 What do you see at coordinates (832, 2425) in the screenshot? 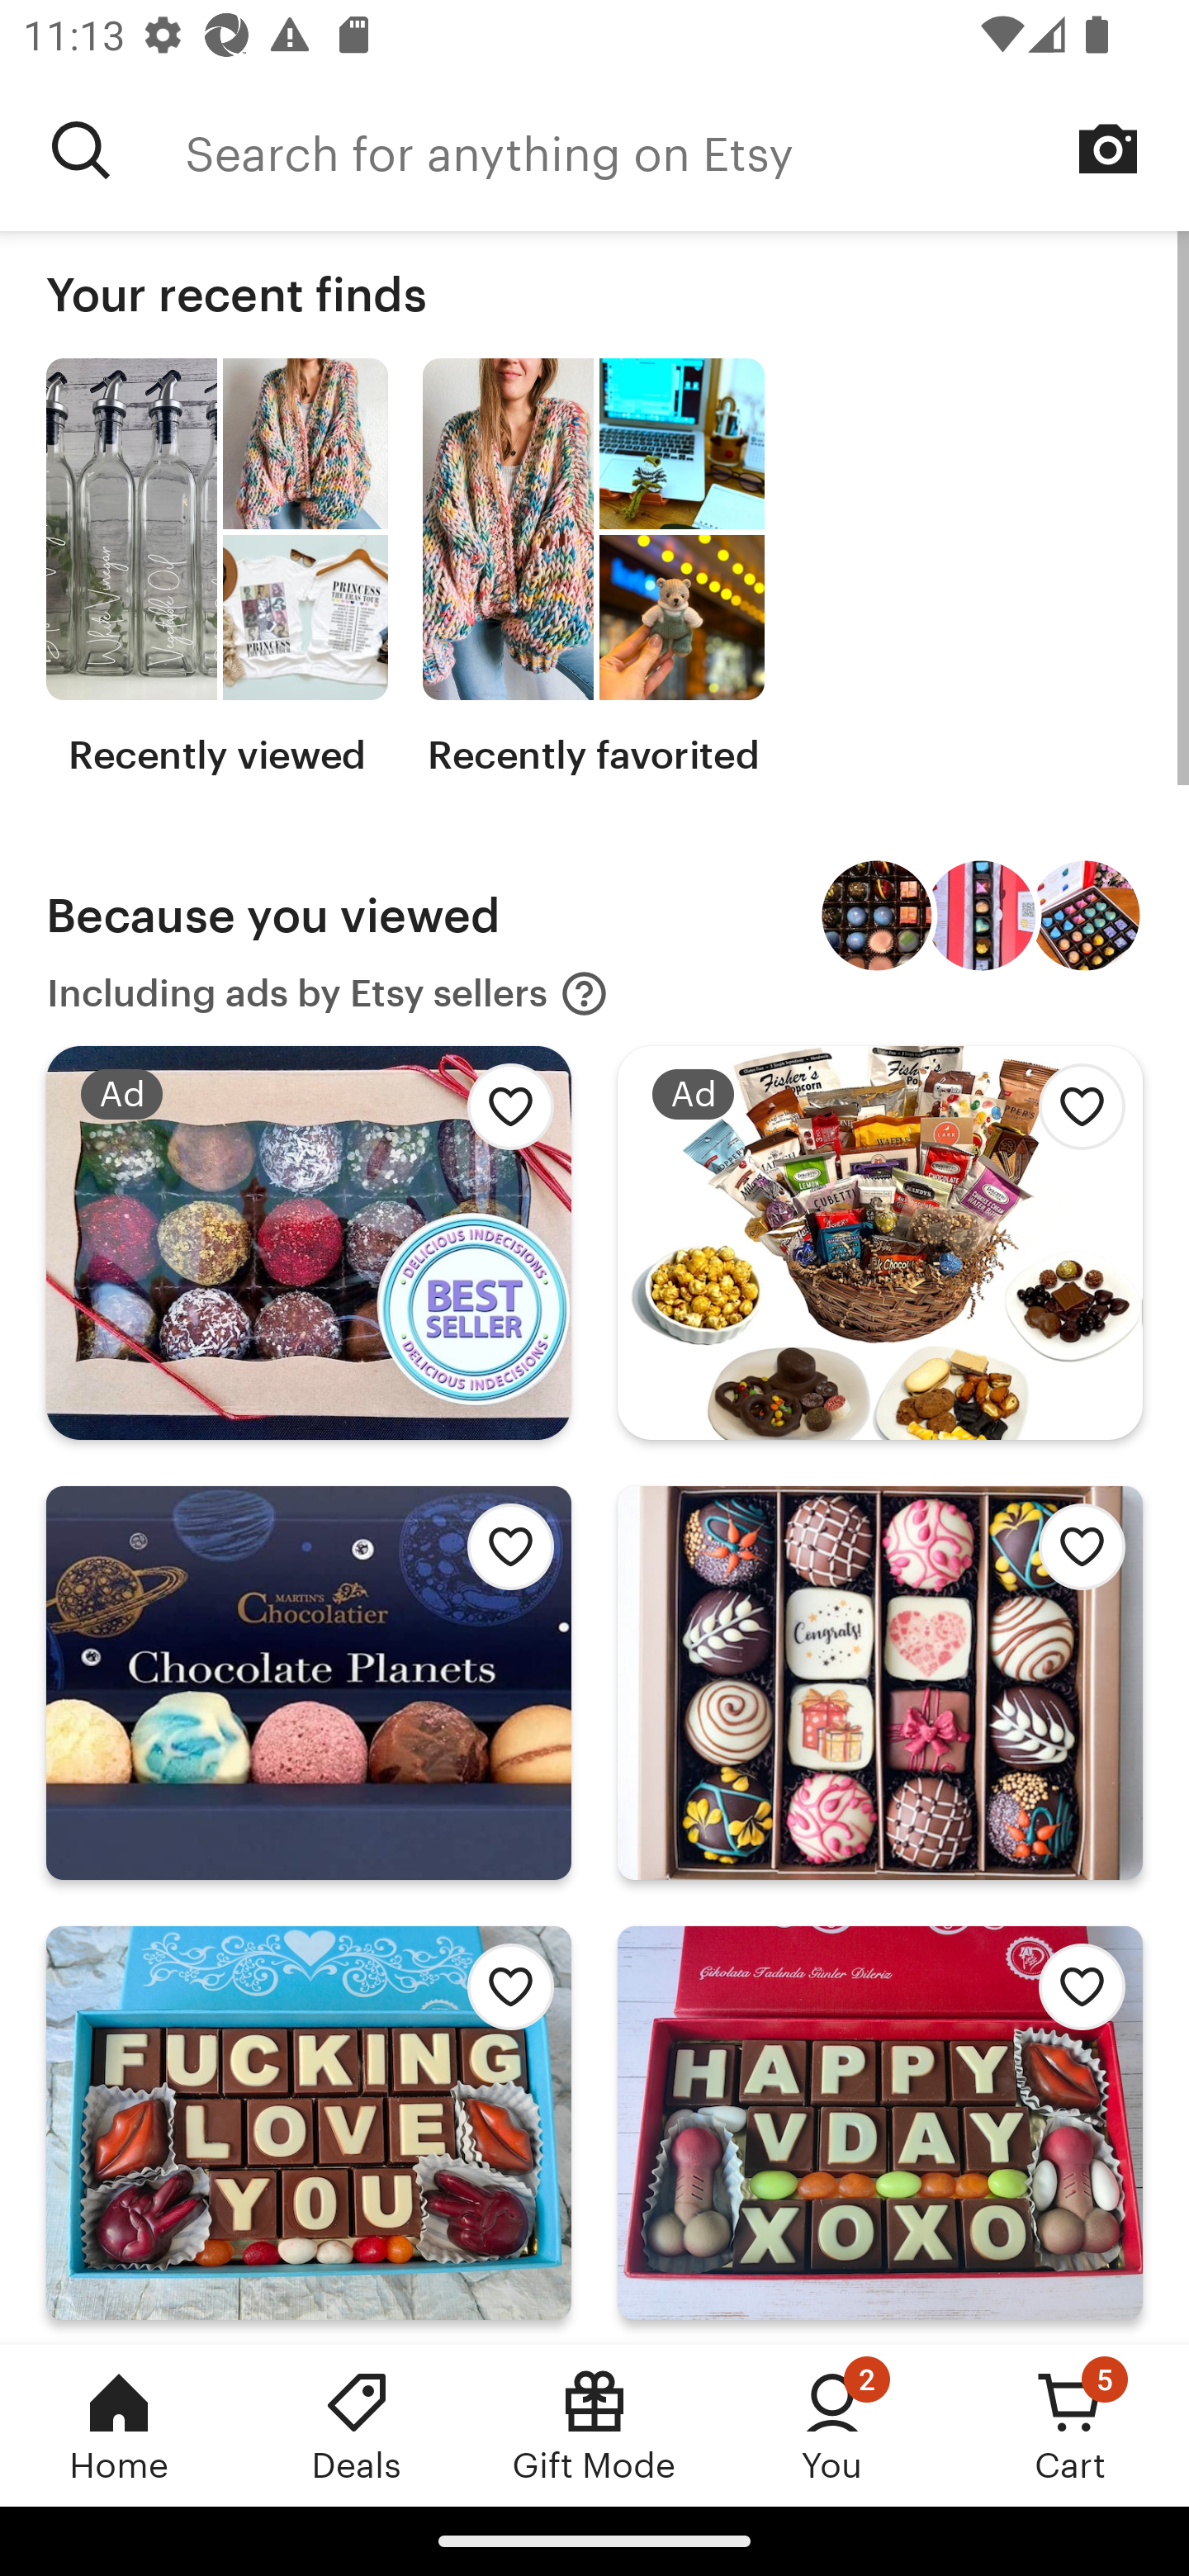
I see `You, 2 new notifications You` at bounding box center [832, 2425].